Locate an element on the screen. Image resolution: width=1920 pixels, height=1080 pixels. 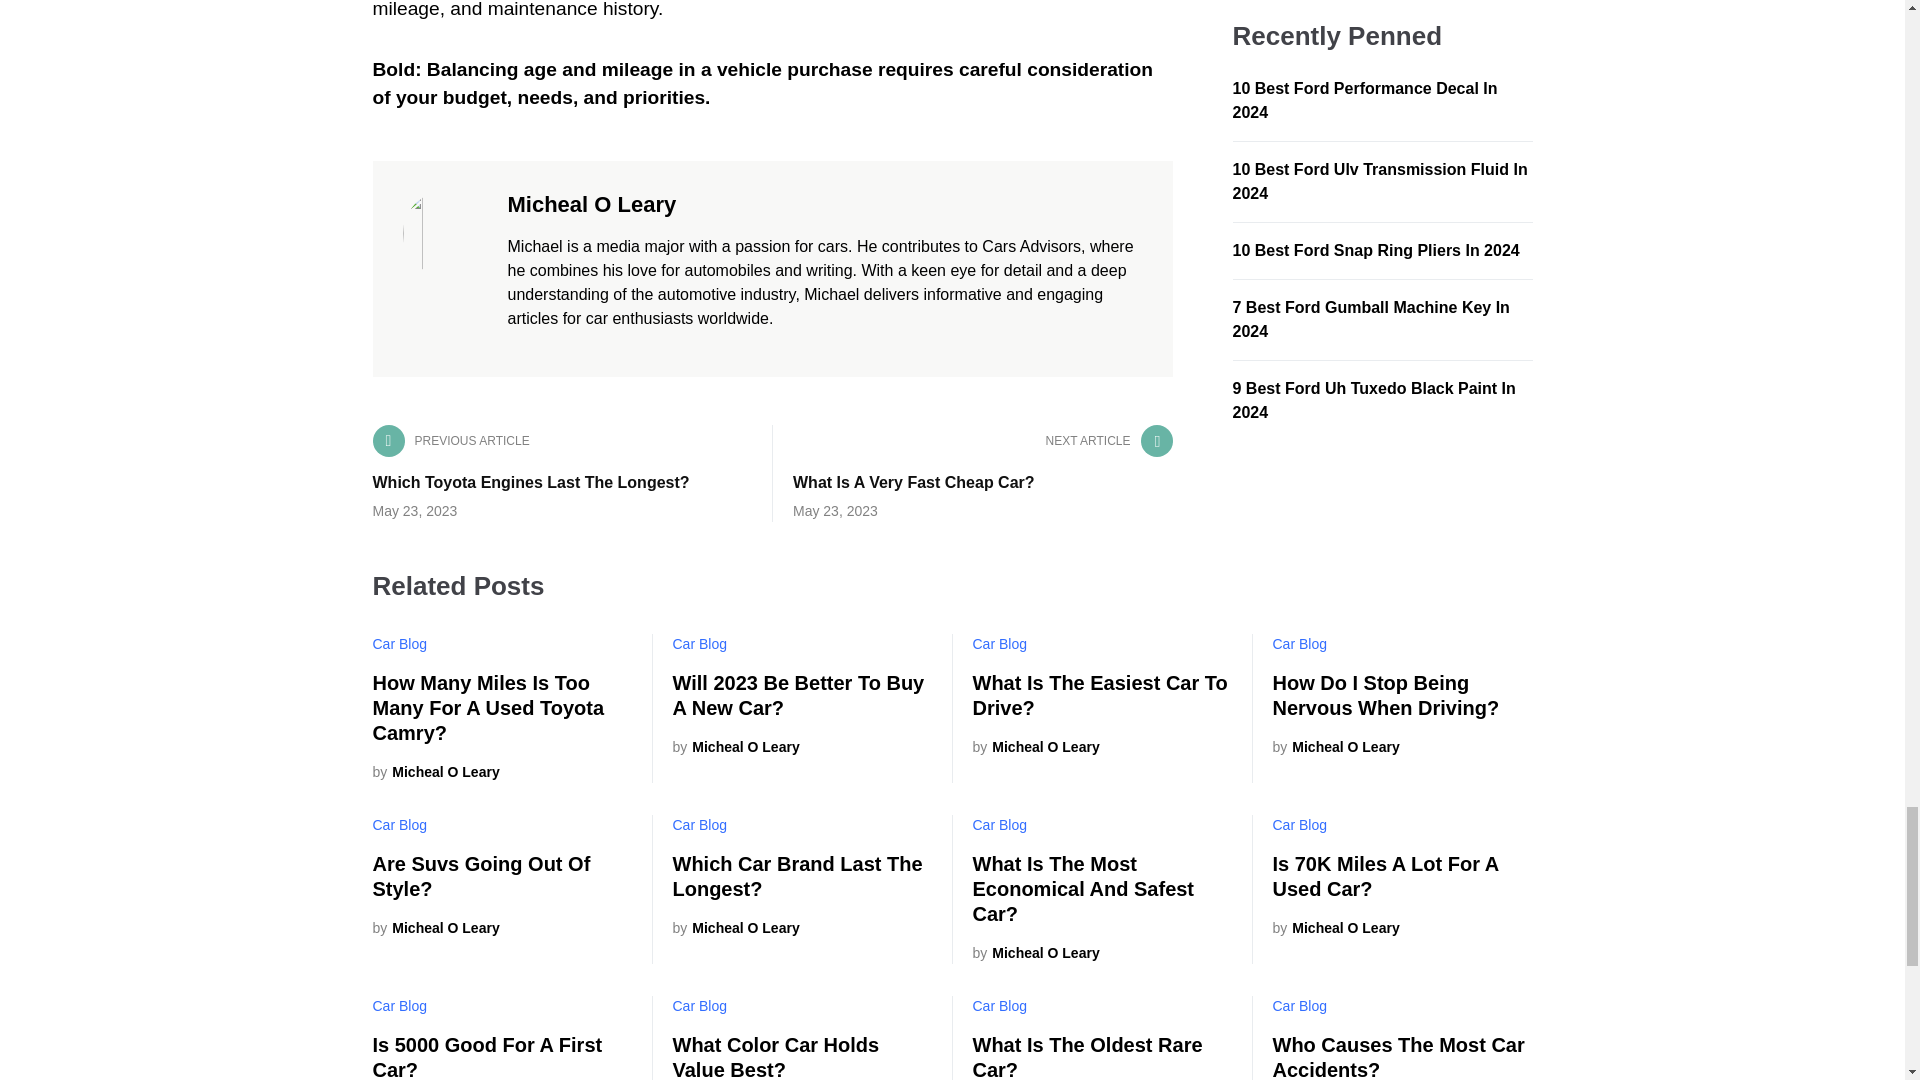
View all posts by Micheal O Leary is located at coordinates (1034, 747).